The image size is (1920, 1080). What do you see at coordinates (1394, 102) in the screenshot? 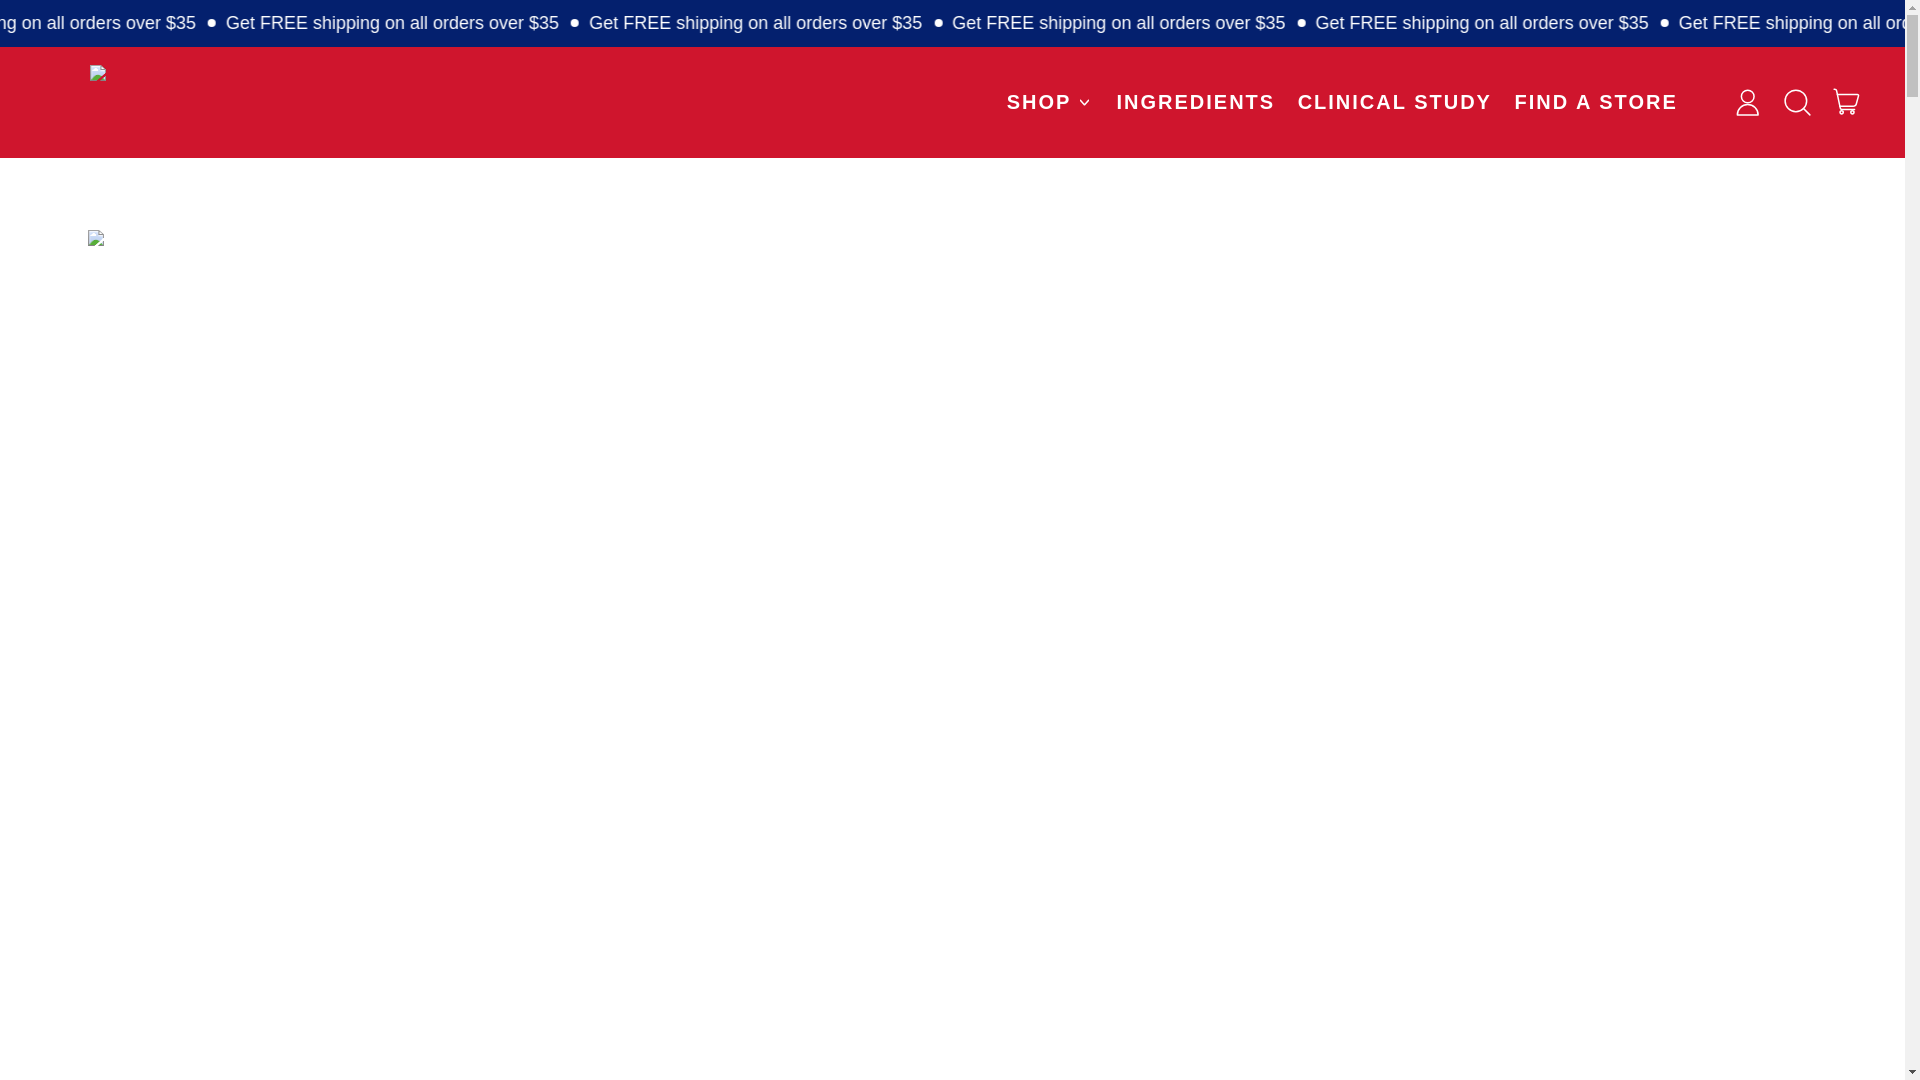
I see `CLINICAL STUDY` at bounding box center [1394, 102].